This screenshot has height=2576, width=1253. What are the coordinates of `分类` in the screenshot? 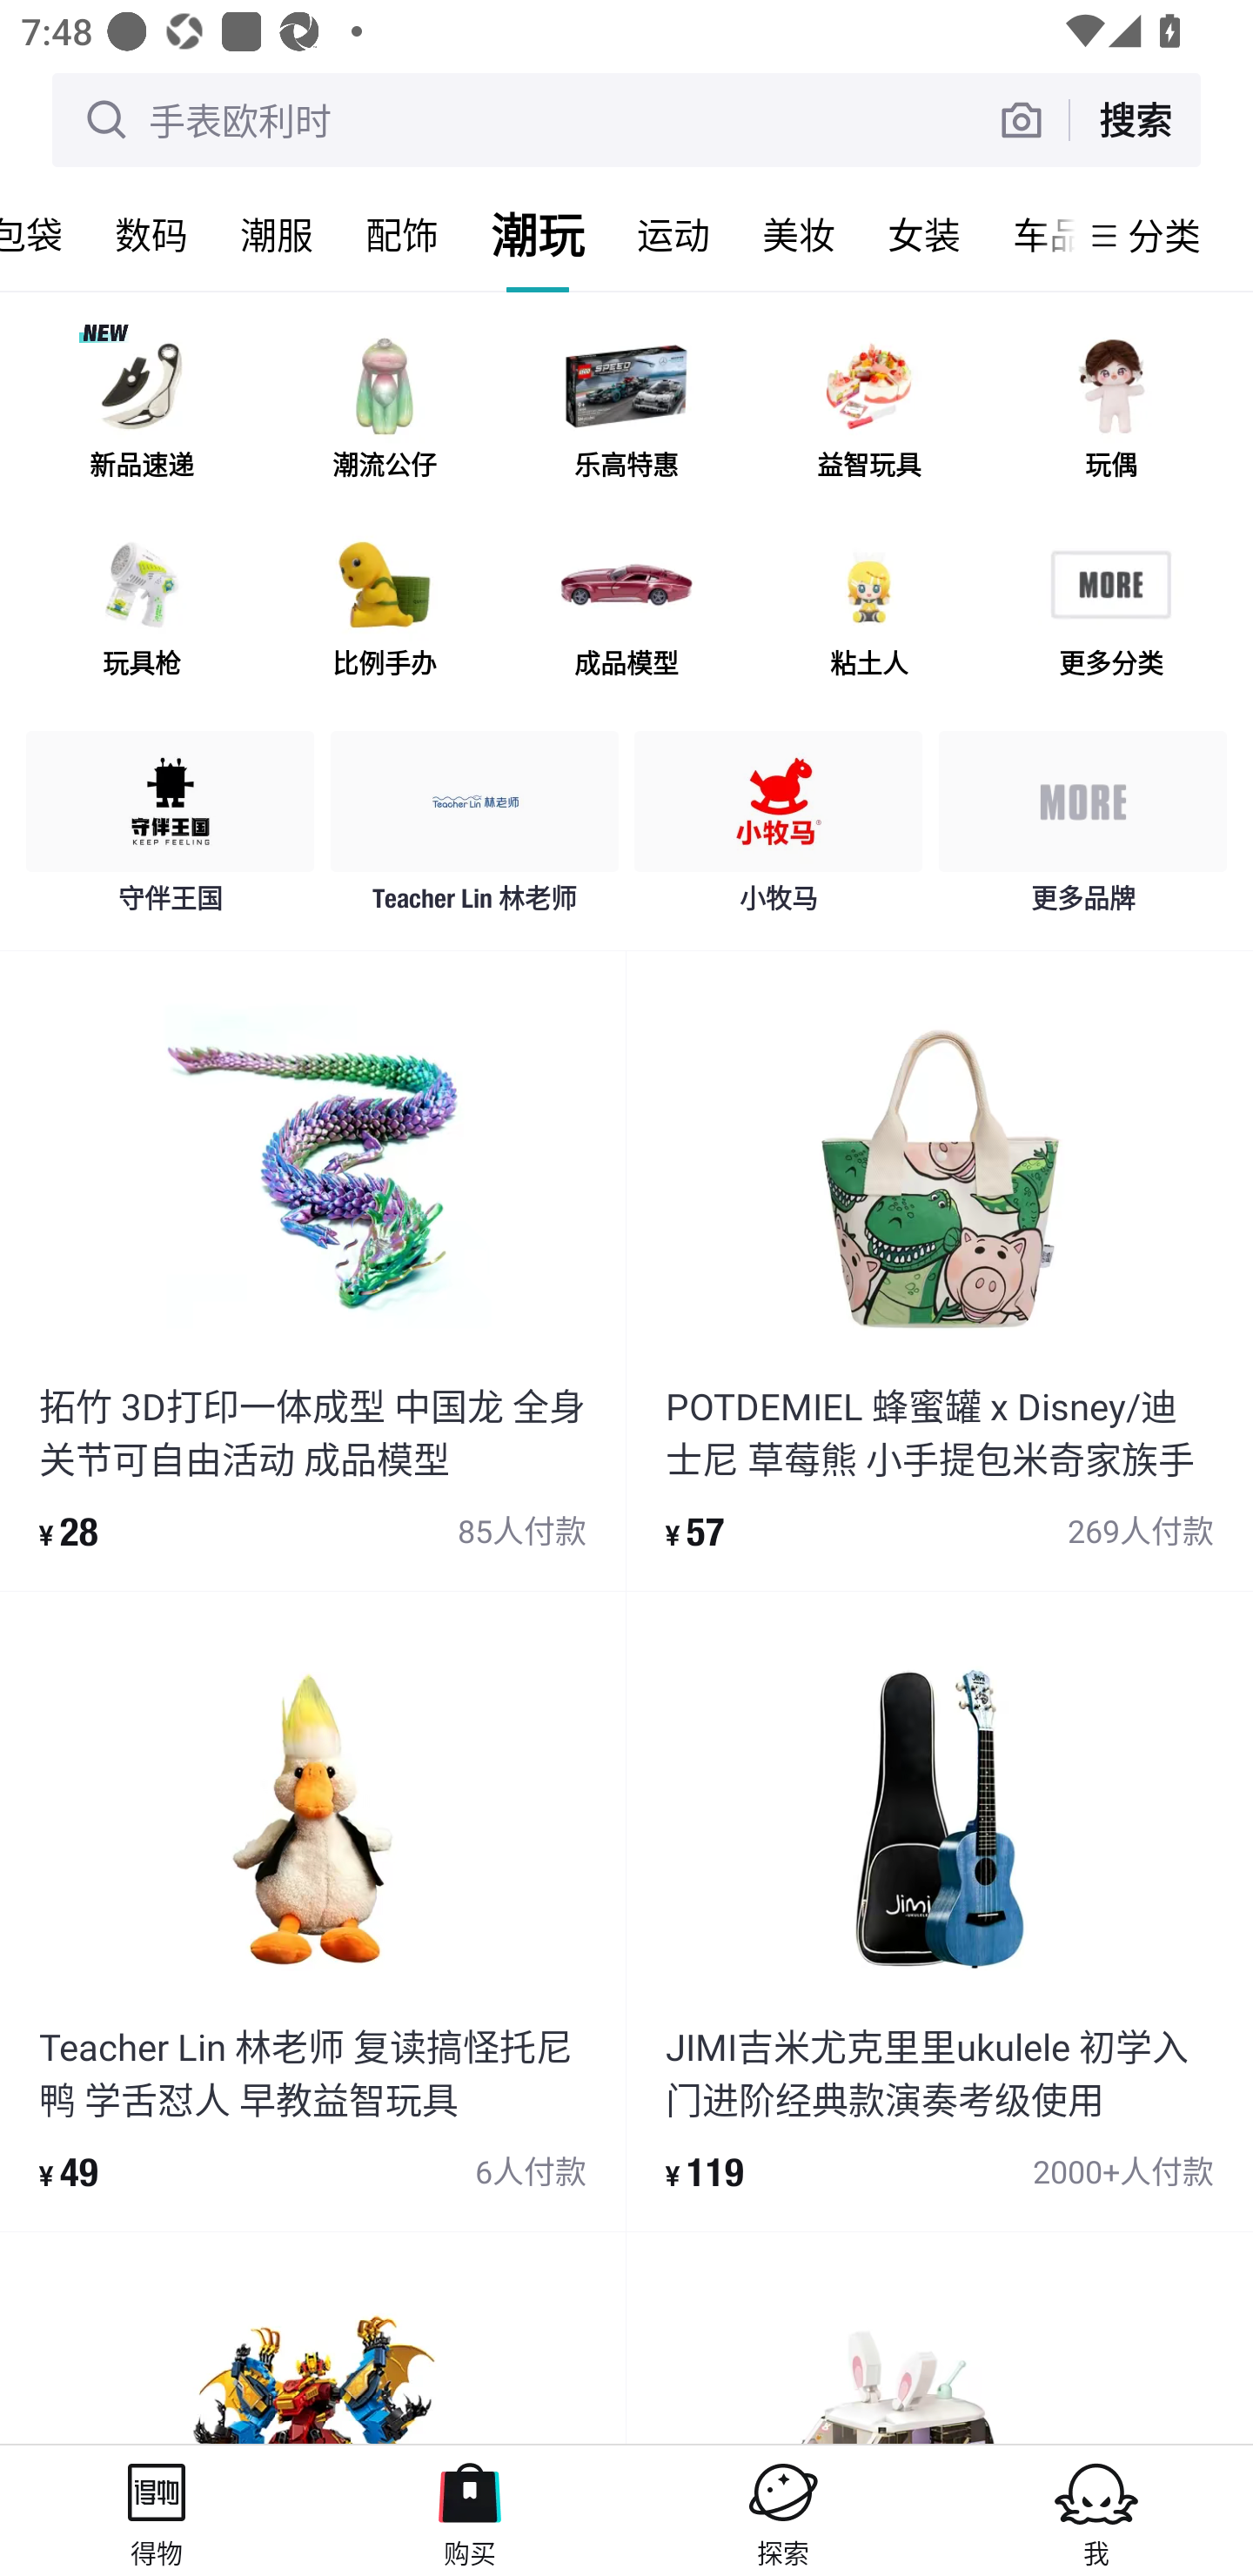 It's located at (1164, 235).